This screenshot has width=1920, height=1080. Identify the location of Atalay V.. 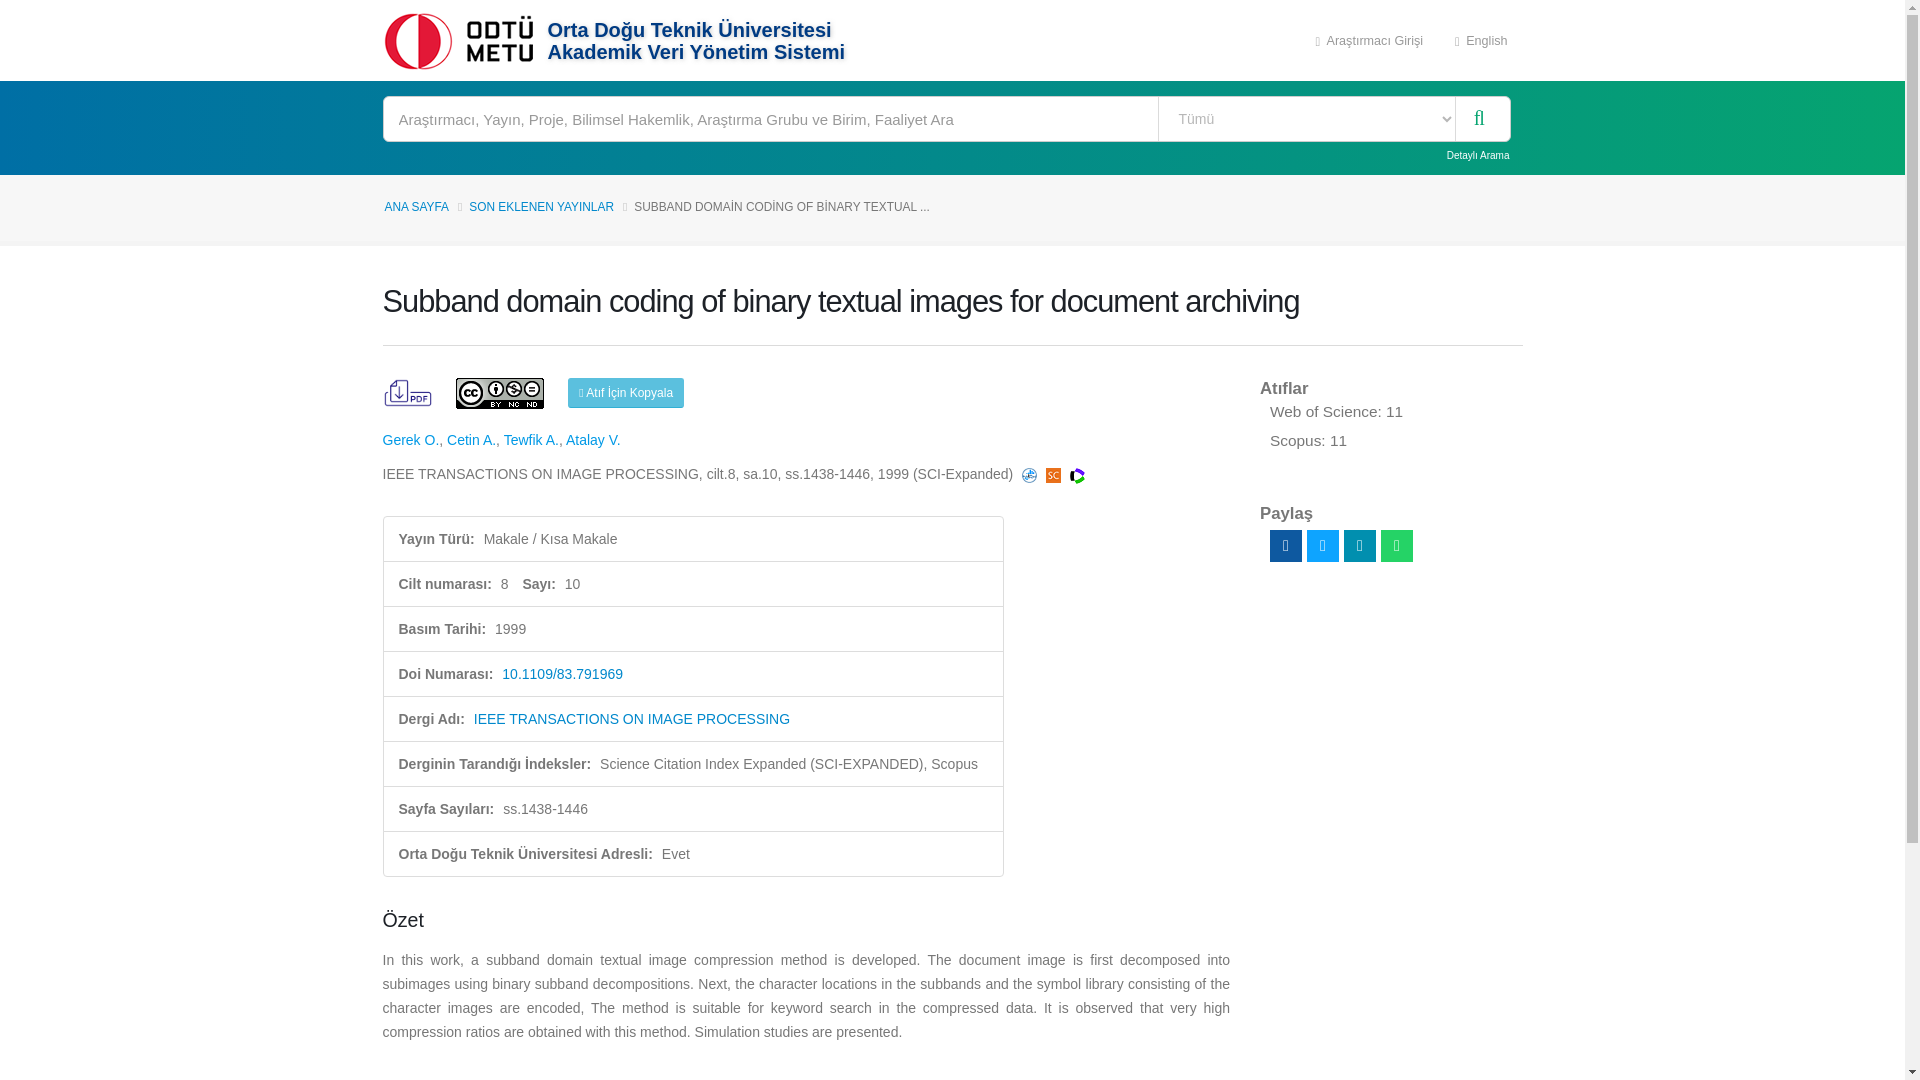
(593, 440).